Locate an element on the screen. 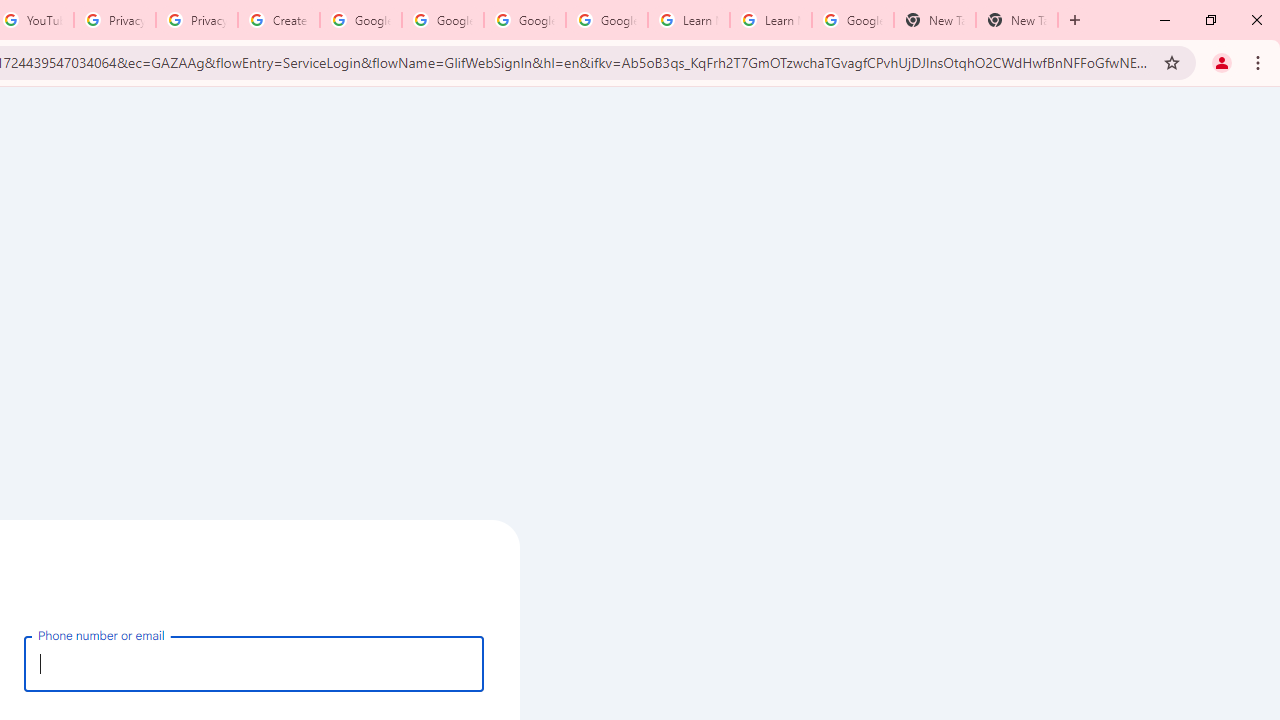 This screenshot has height=720, width=1280. Google Account is located at coordinates (852, 20).